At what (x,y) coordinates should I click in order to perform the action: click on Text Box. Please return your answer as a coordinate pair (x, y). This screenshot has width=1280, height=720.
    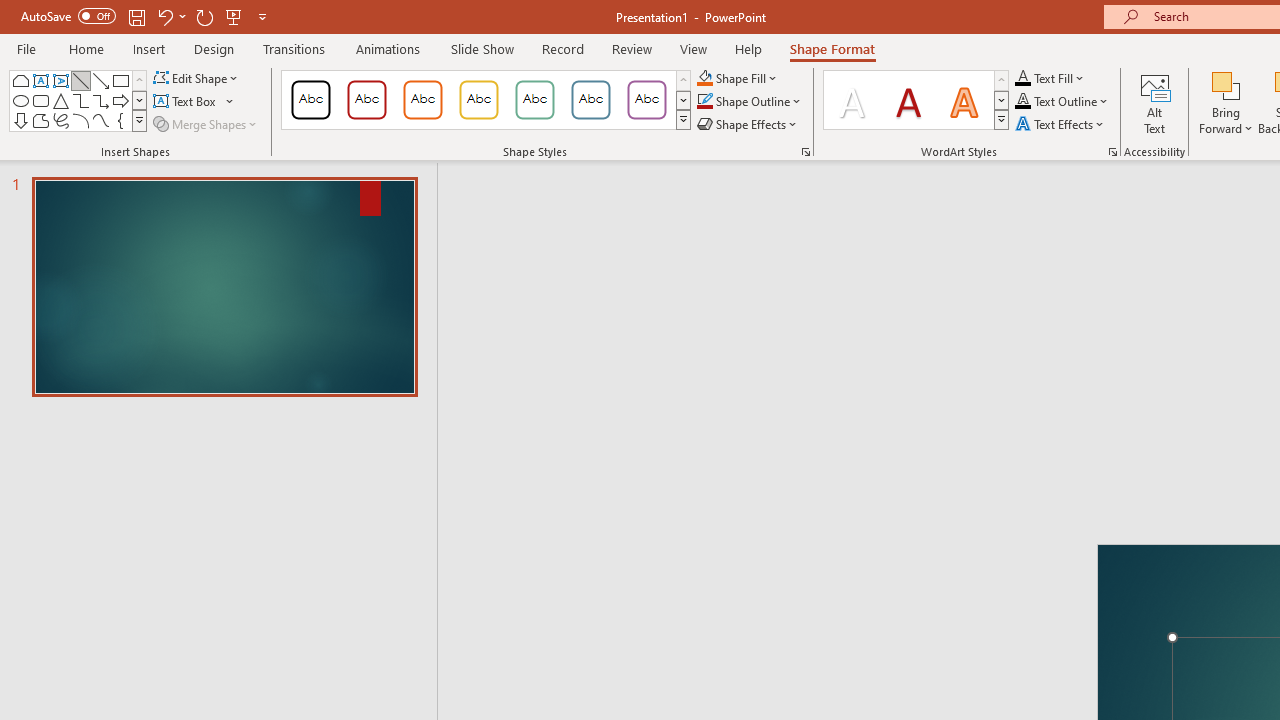
    Looking at the image, I should click on (40, 80).